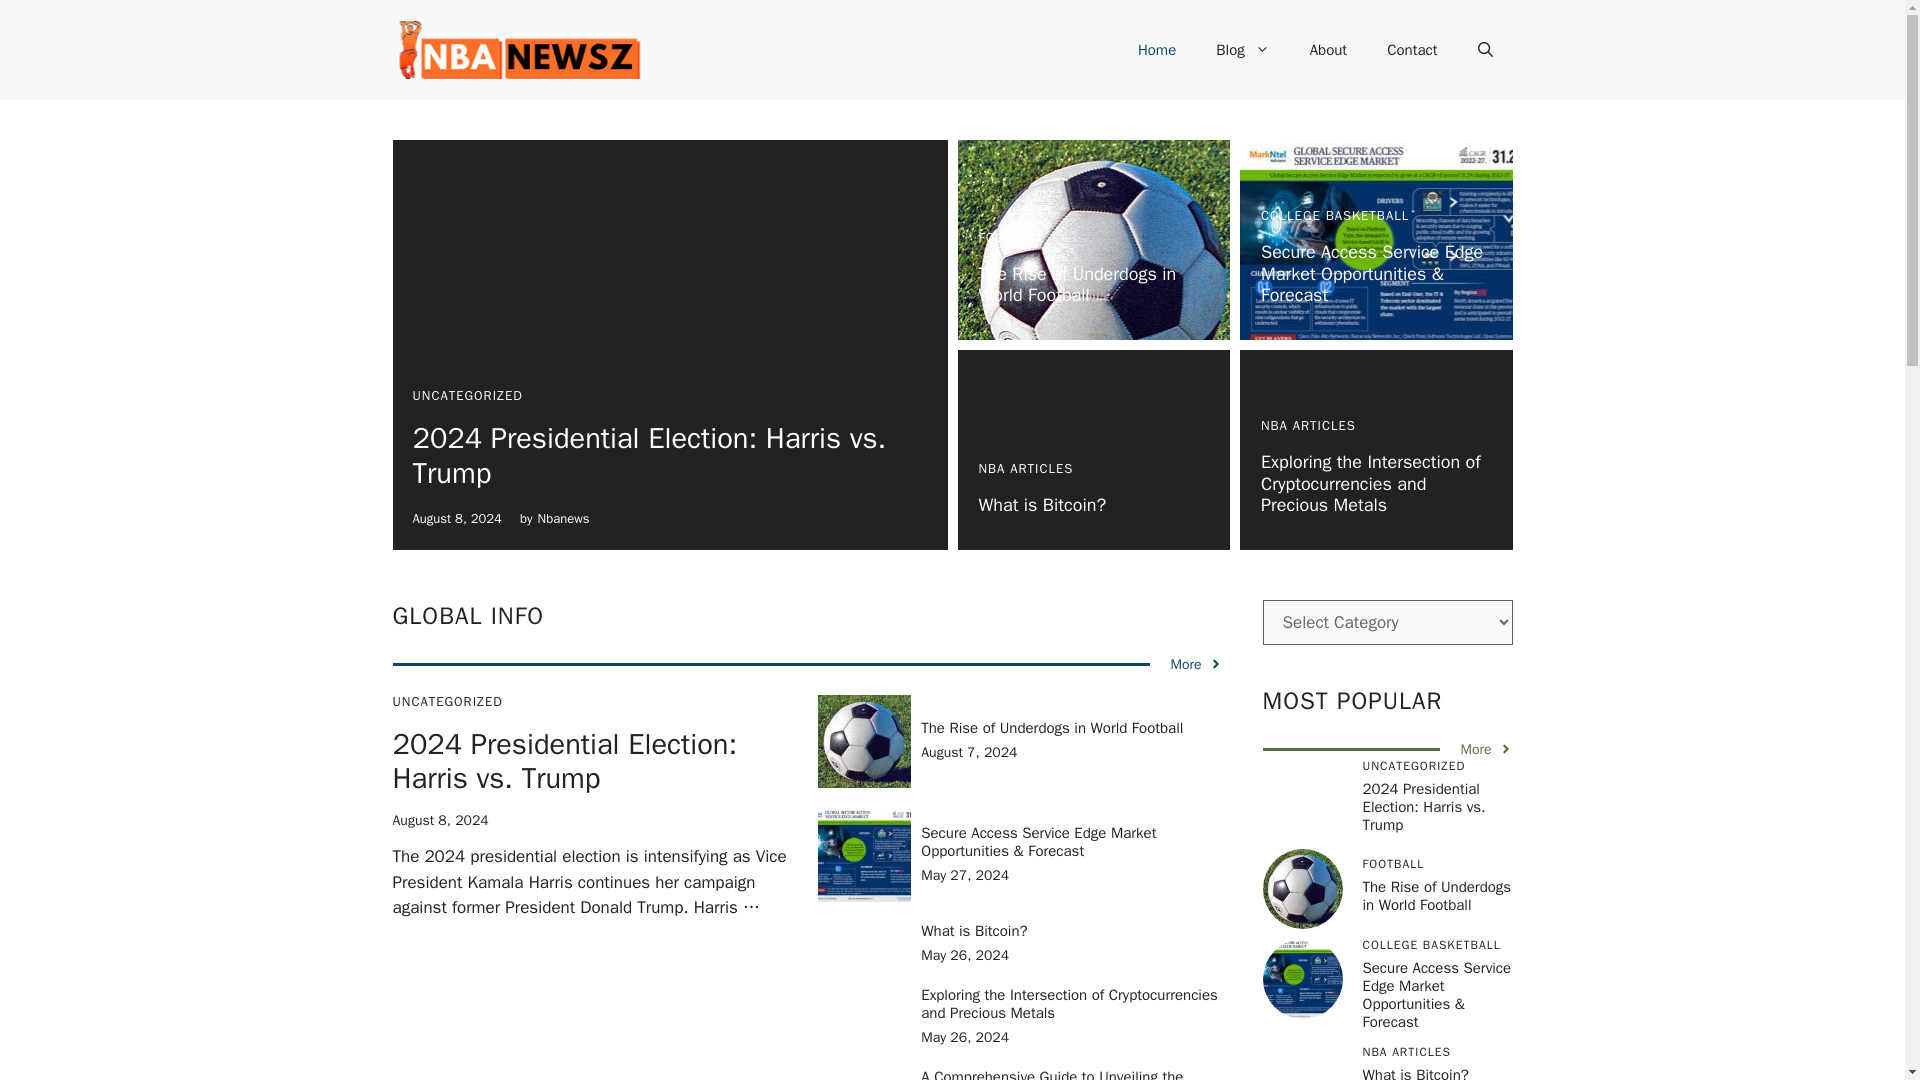  What do you see at coordinates (564, 762) in the screenshot?
I see `2024 Presidential Election: Harris vs. Trump` at bounding box center [564, 762].